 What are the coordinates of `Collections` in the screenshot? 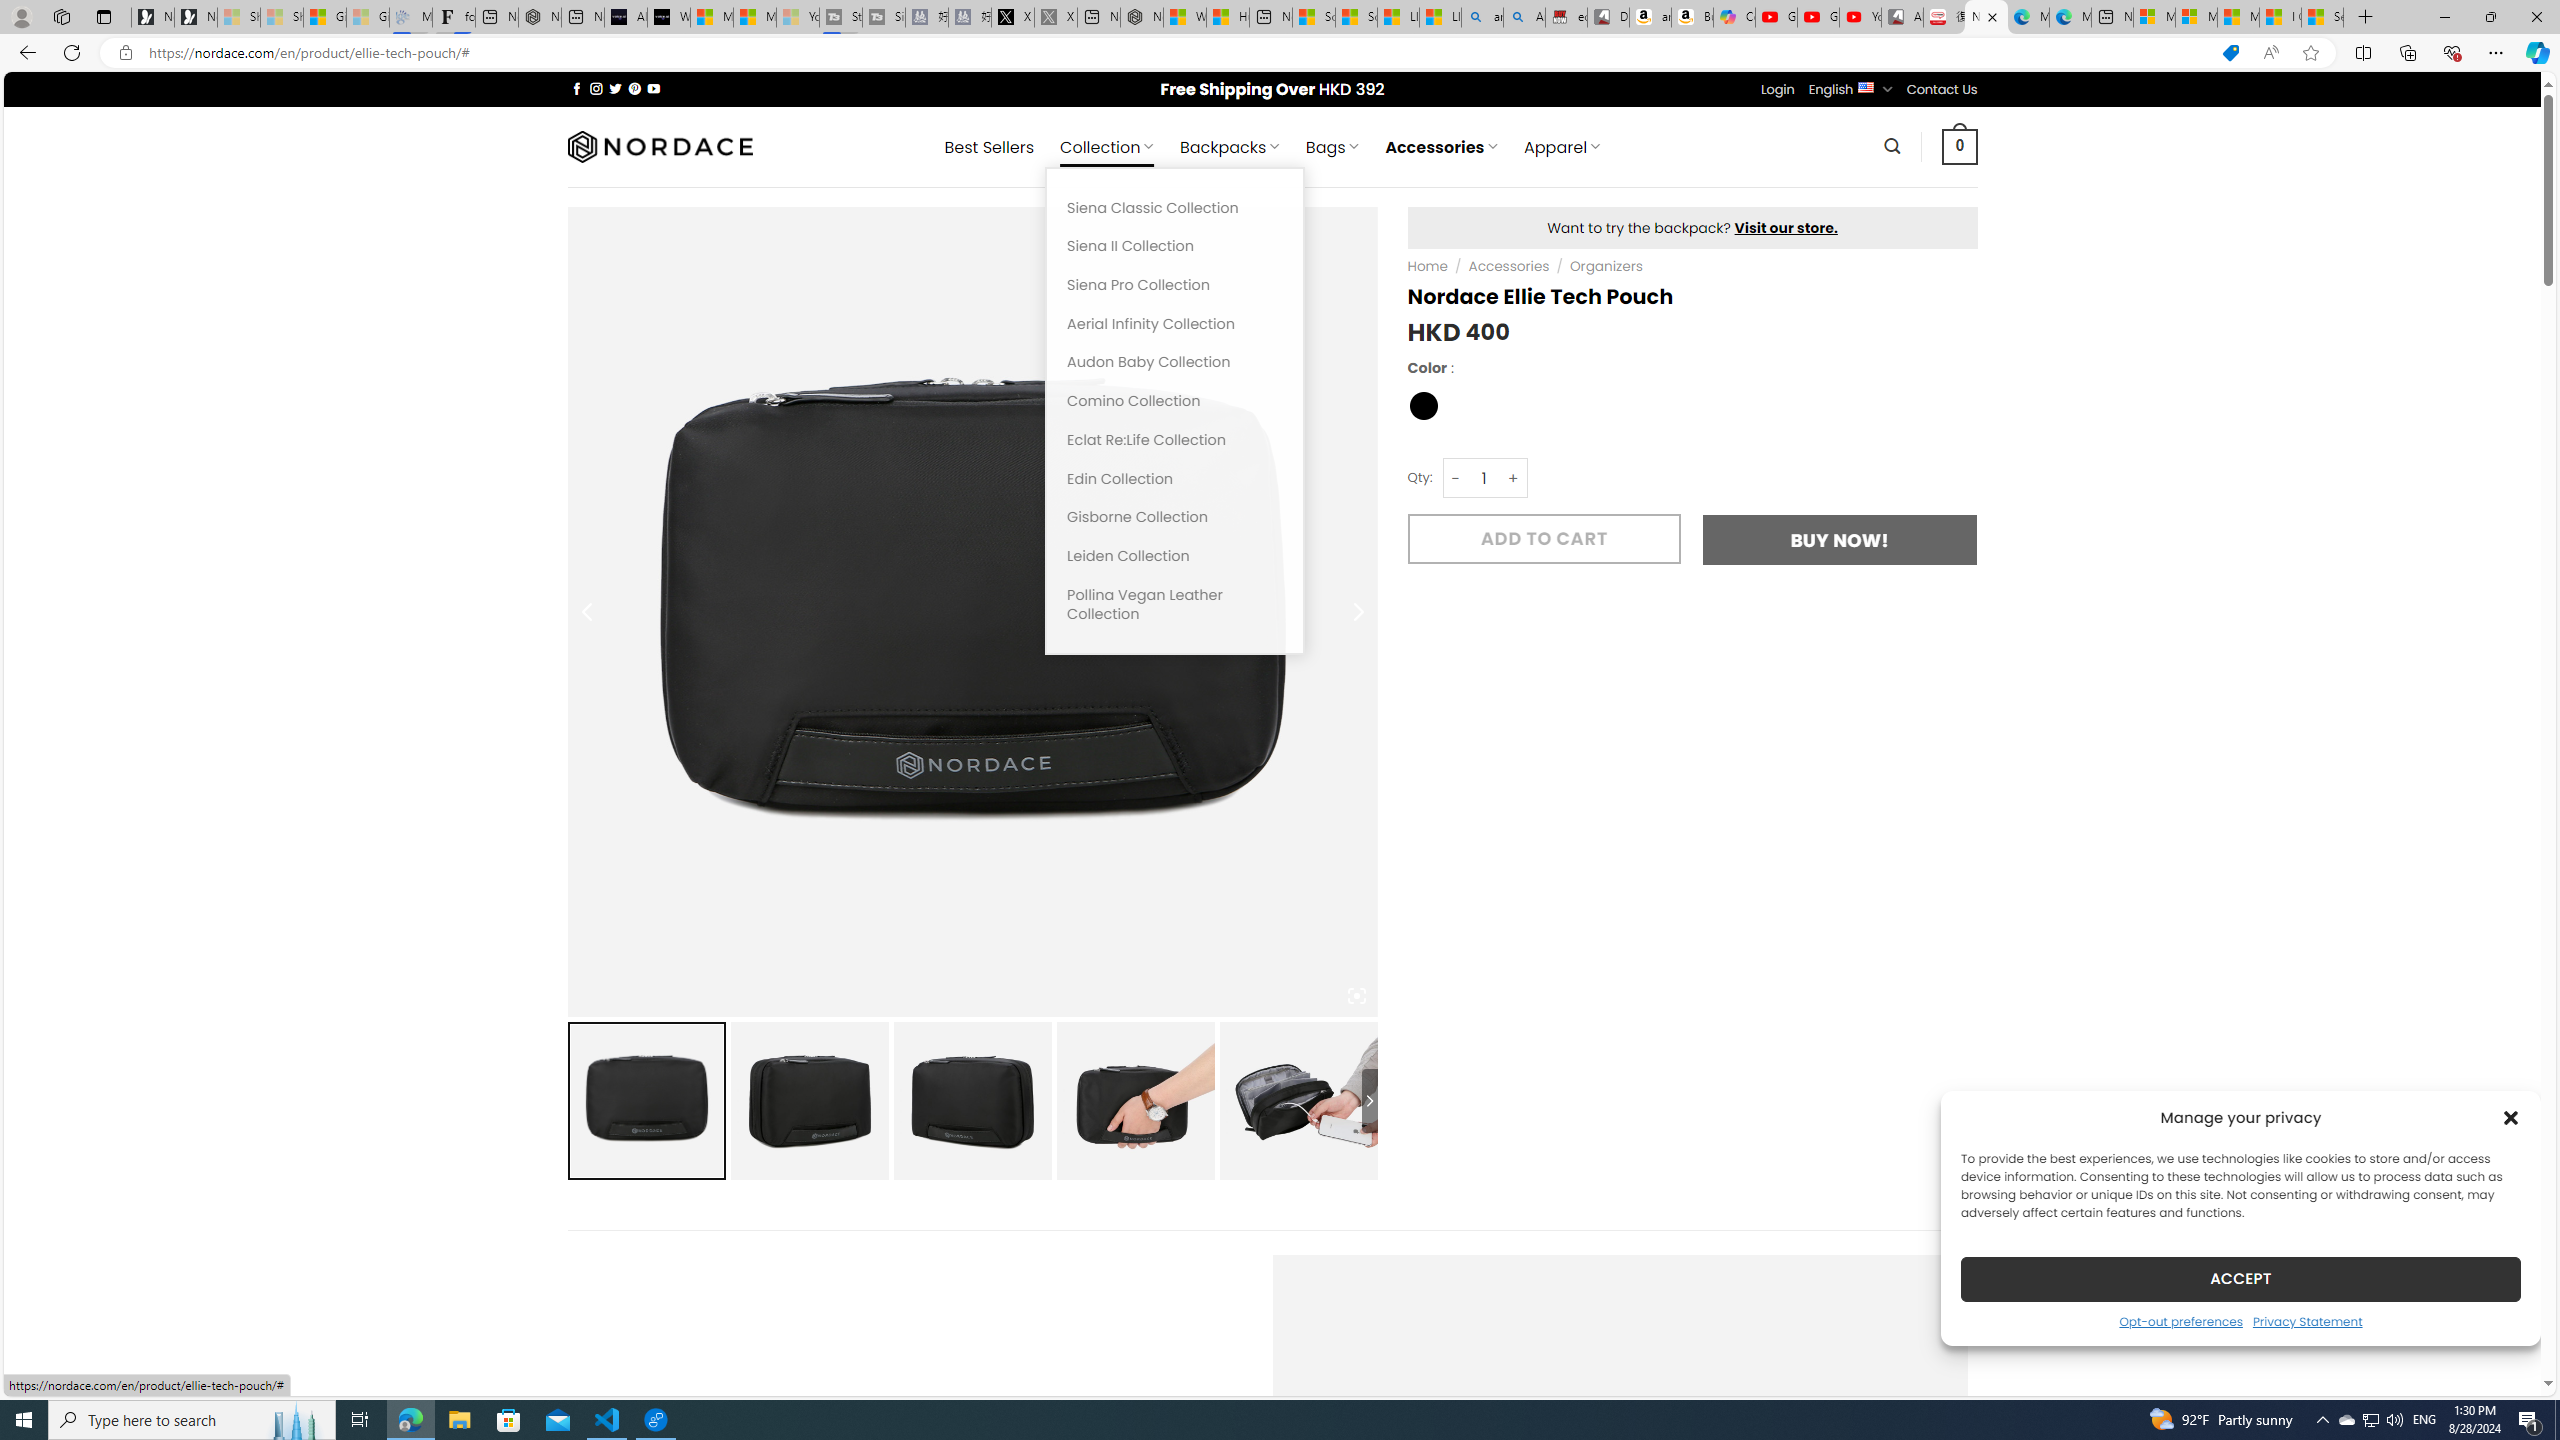 It's located at (2407, 52).